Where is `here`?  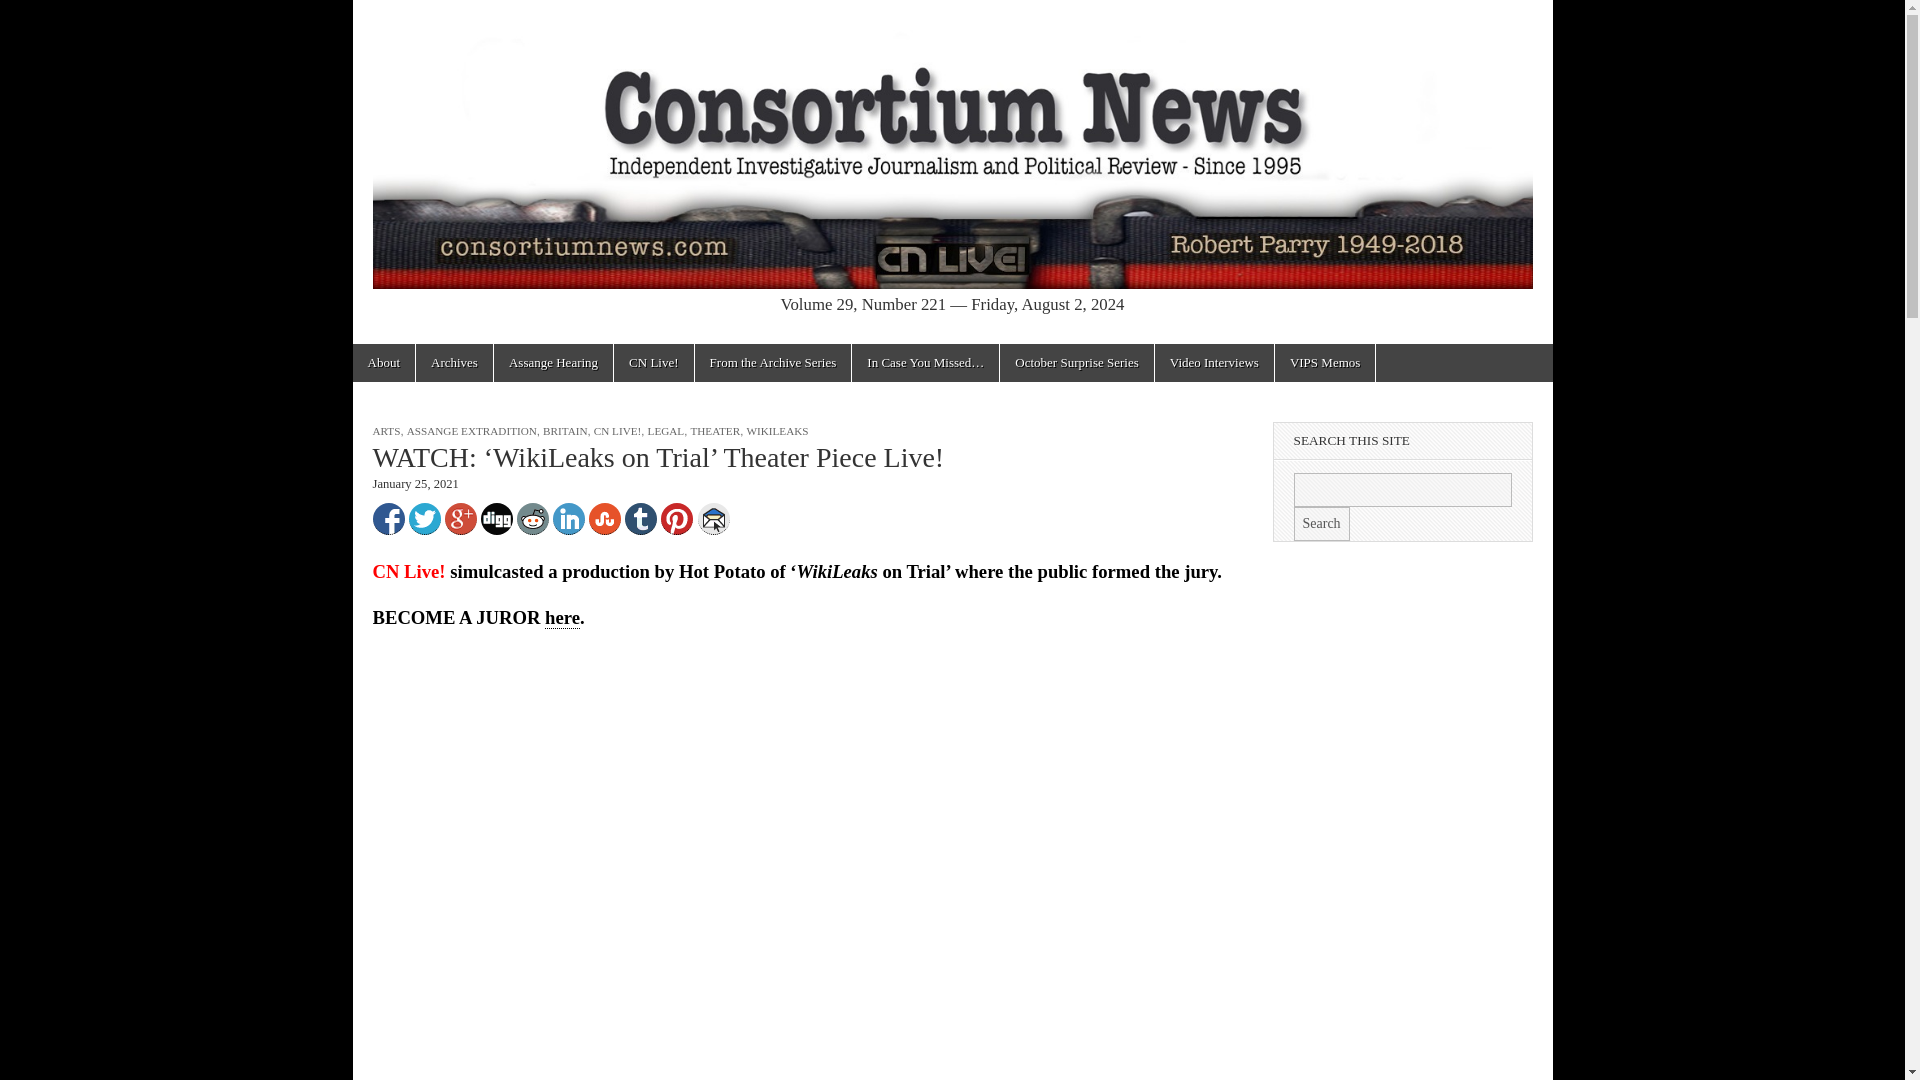
here is located at coordinates (562, 617).